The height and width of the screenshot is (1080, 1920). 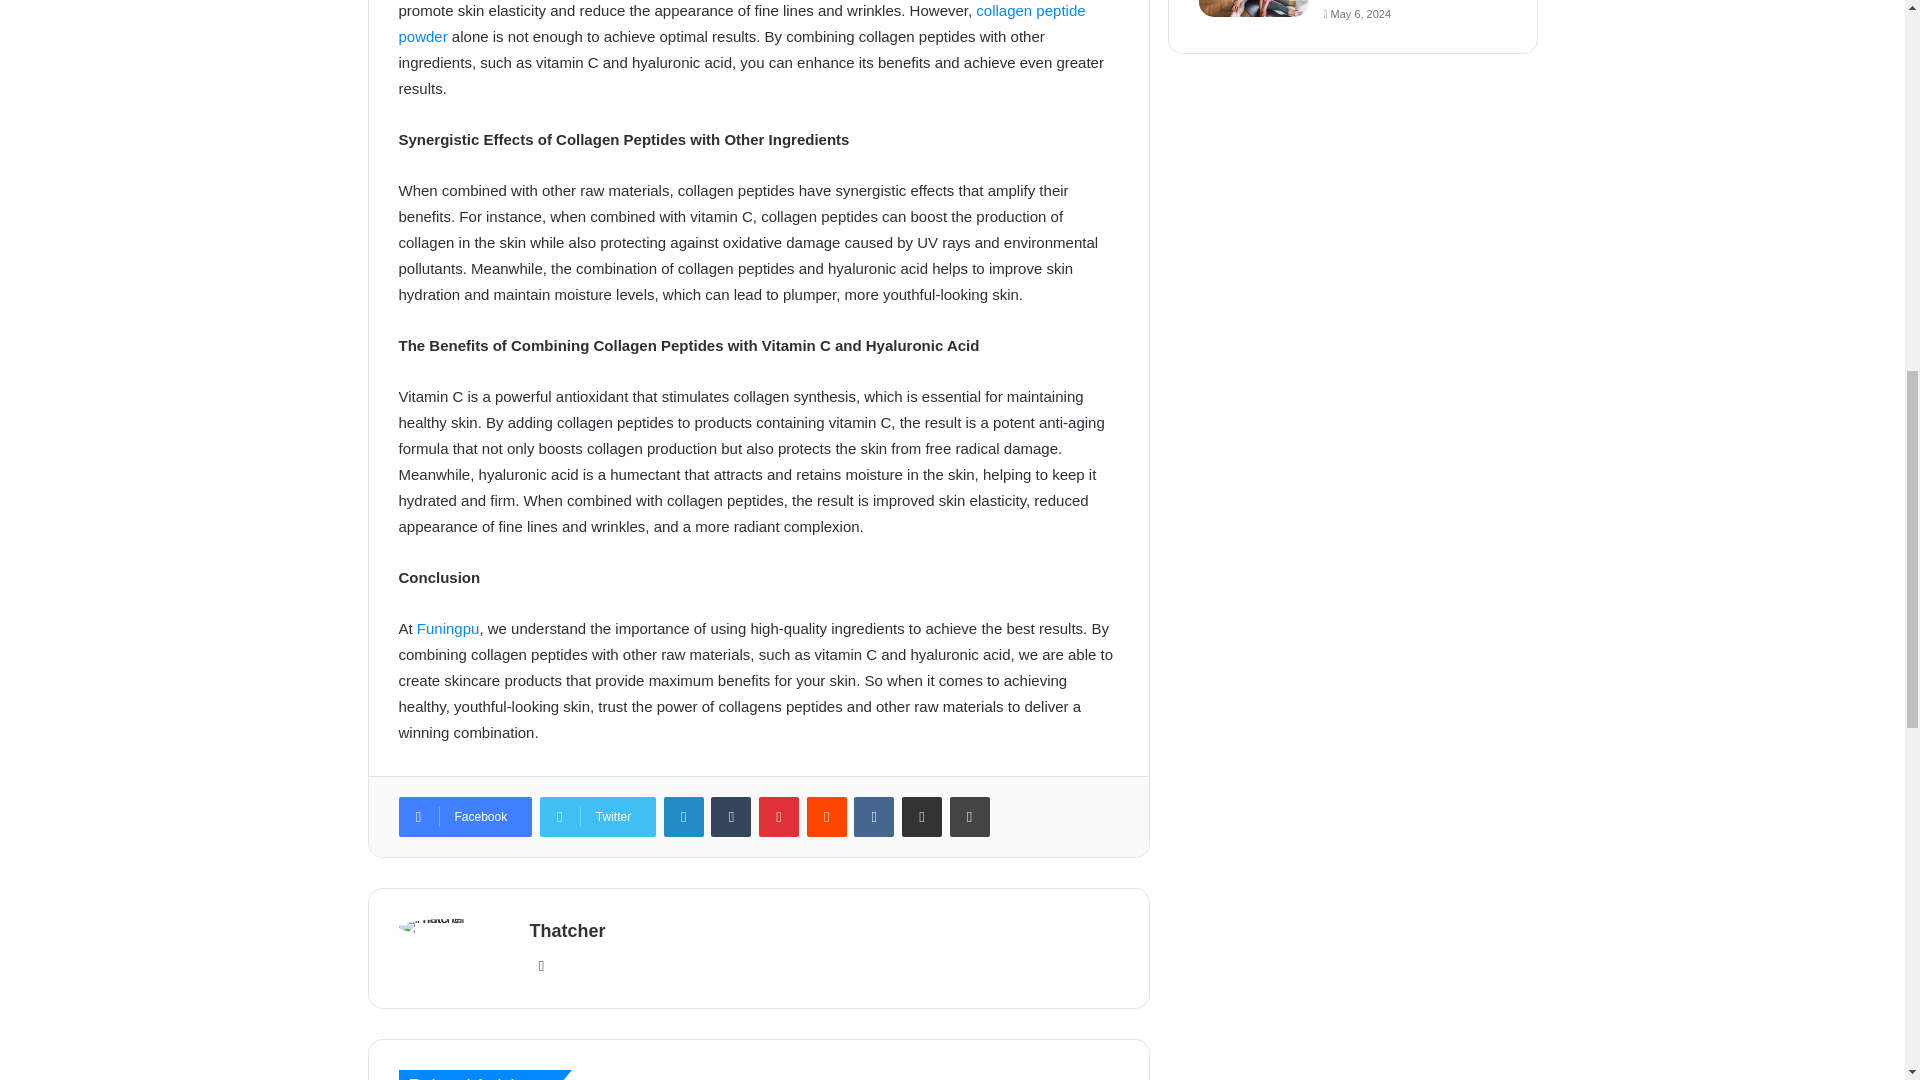 What do you see at coordinates (740, 24) in the screenshot?
I see `collagen peptide powder` at bounding box center [740, 24].